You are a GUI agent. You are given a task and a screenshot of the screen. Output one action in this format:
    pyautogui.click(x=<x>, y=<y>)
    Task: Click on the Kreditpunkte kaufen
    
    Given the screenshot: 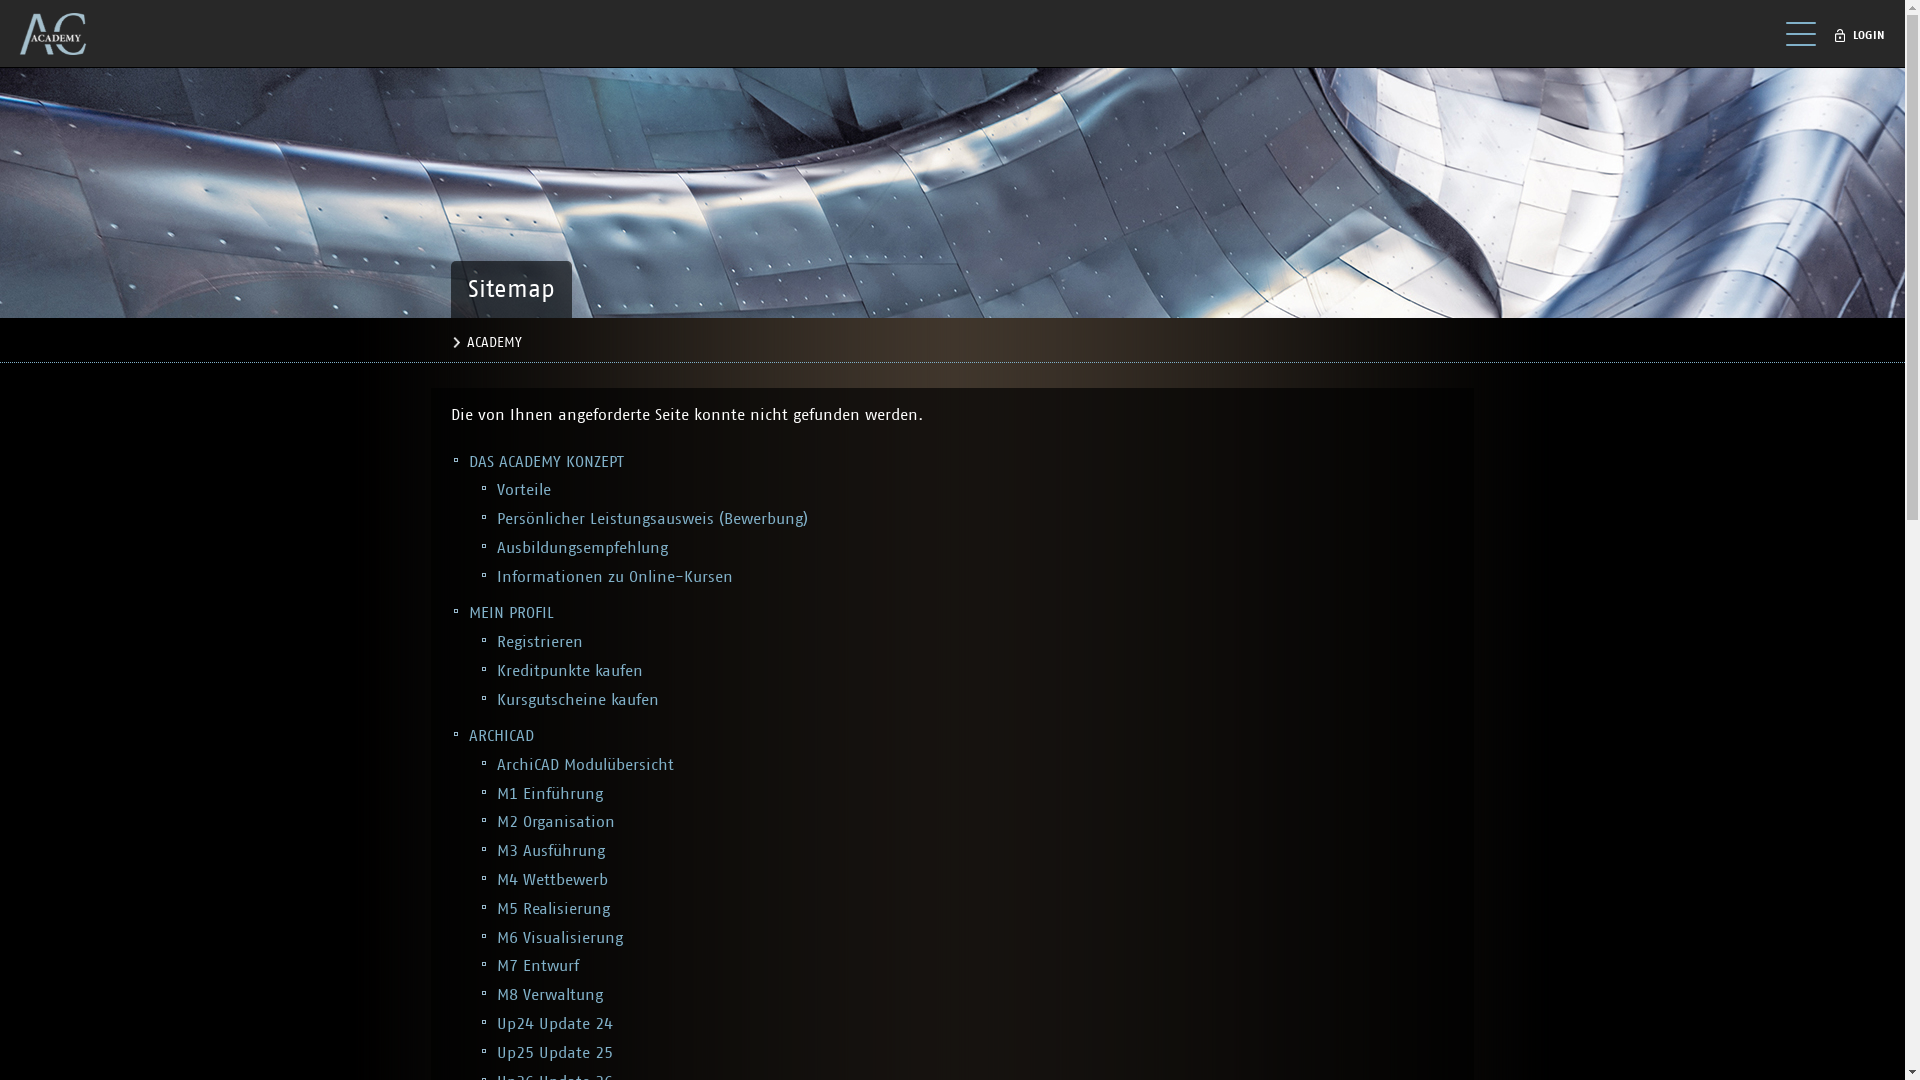 What is the action you would take?
    pyautogui.click(x=570, y=671)
    